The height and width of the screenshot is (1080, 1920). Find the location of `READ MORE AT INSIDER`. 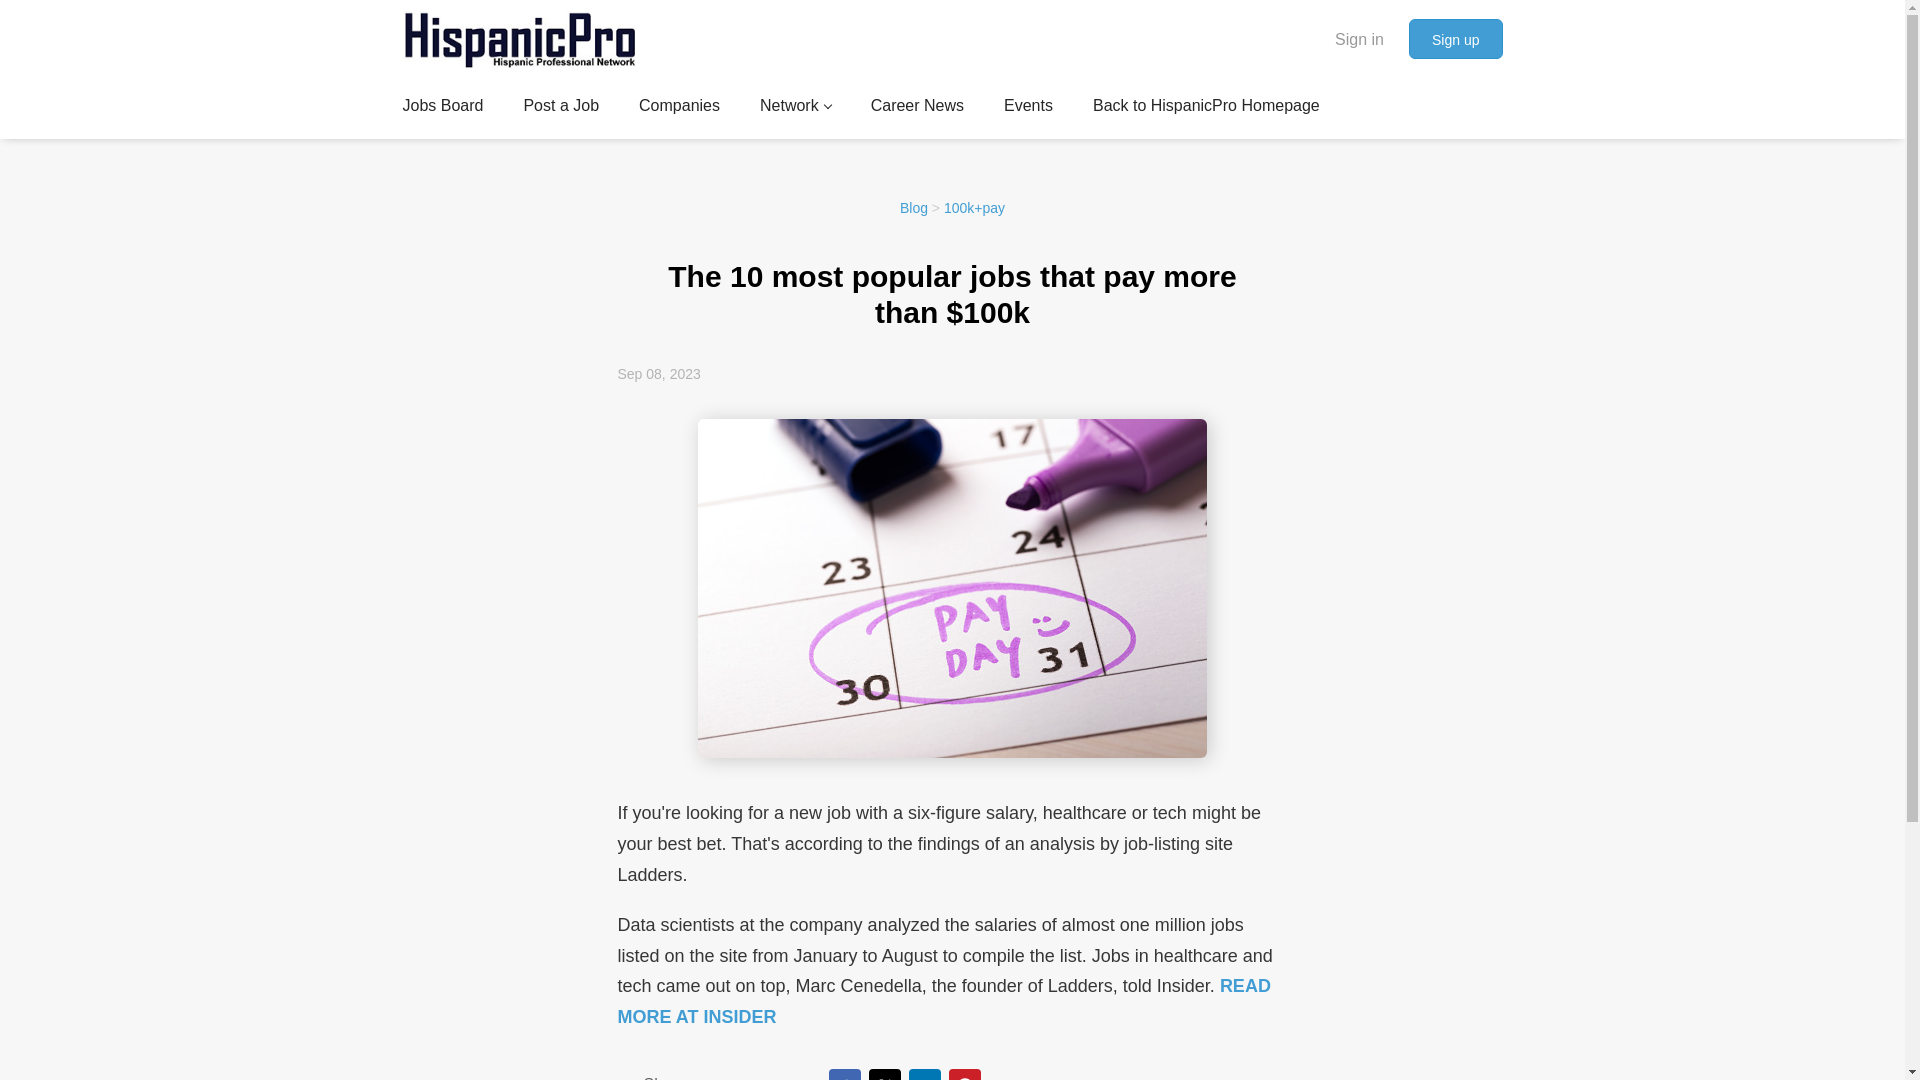

READ MORE AT INSIDER is located at coordinates (944, 1002).